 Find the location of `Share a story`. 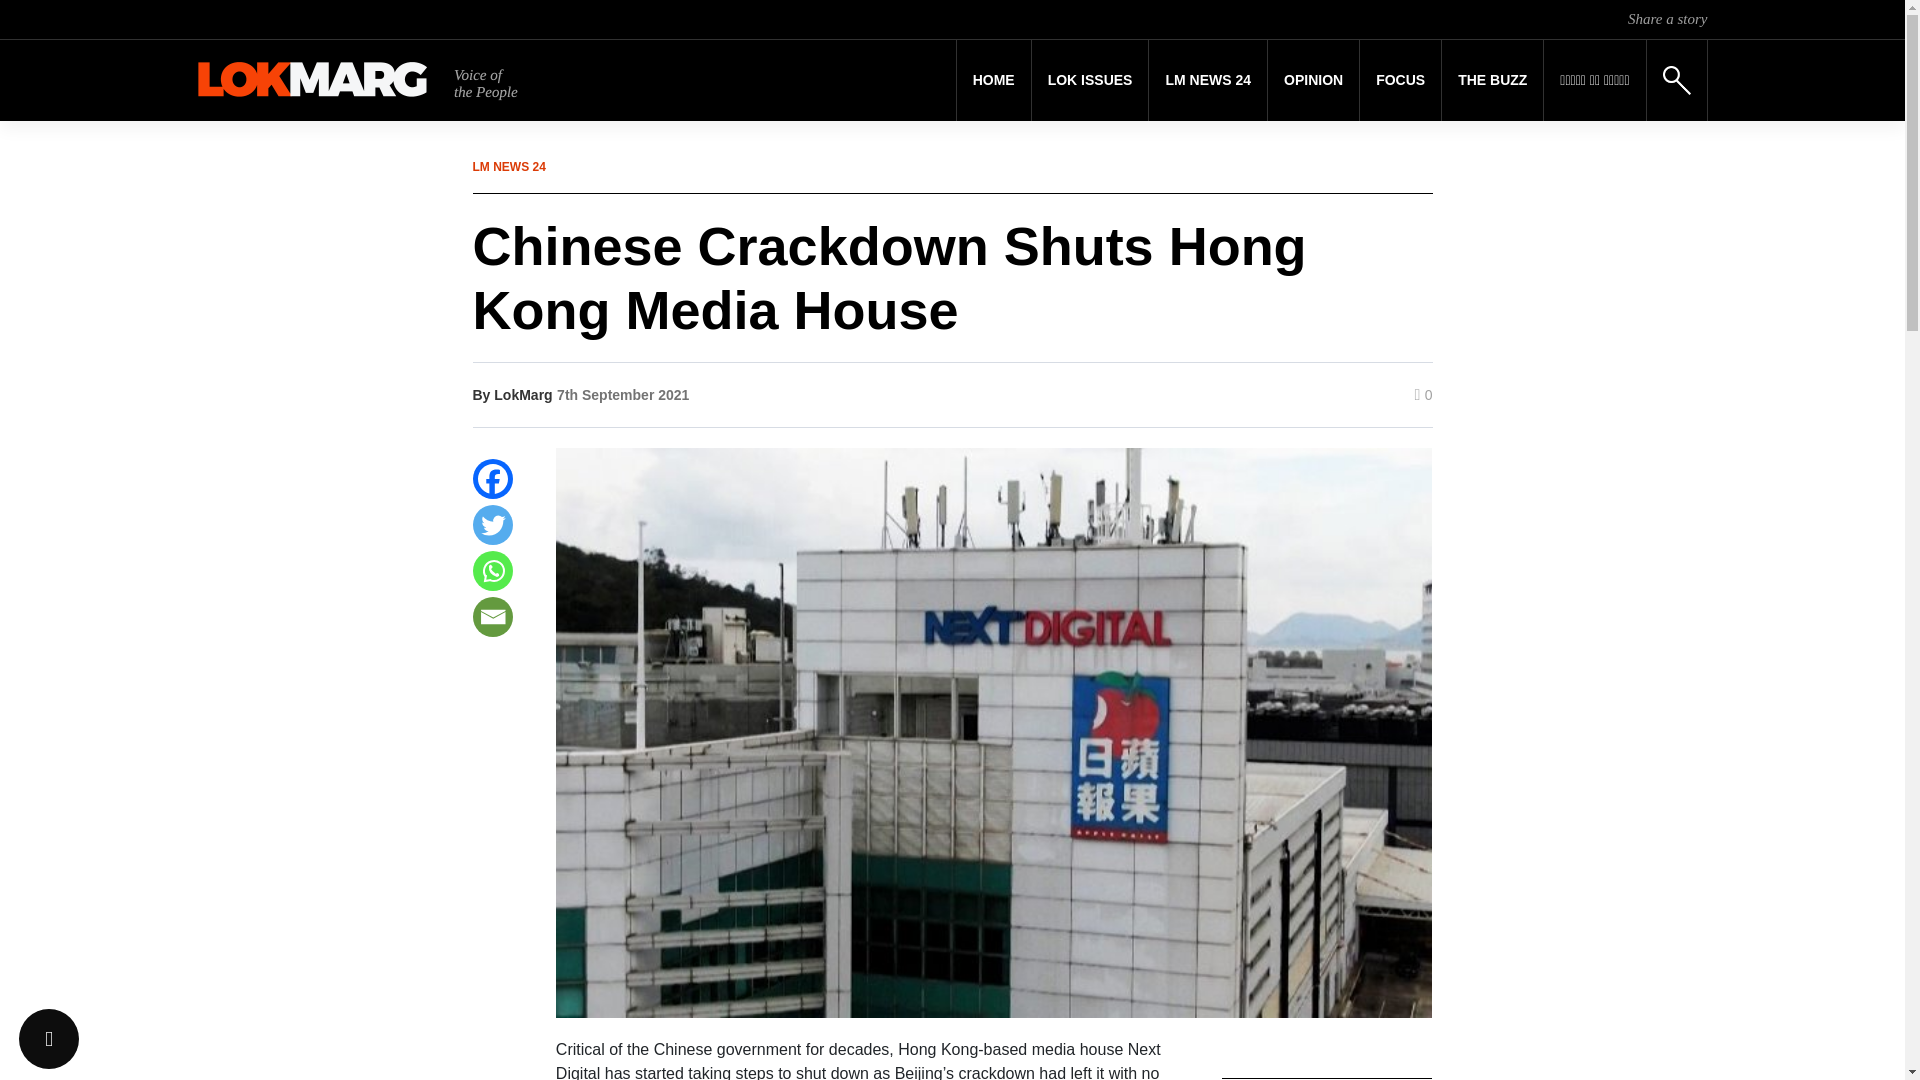

Share a story is located at coordinates (1667, 18).